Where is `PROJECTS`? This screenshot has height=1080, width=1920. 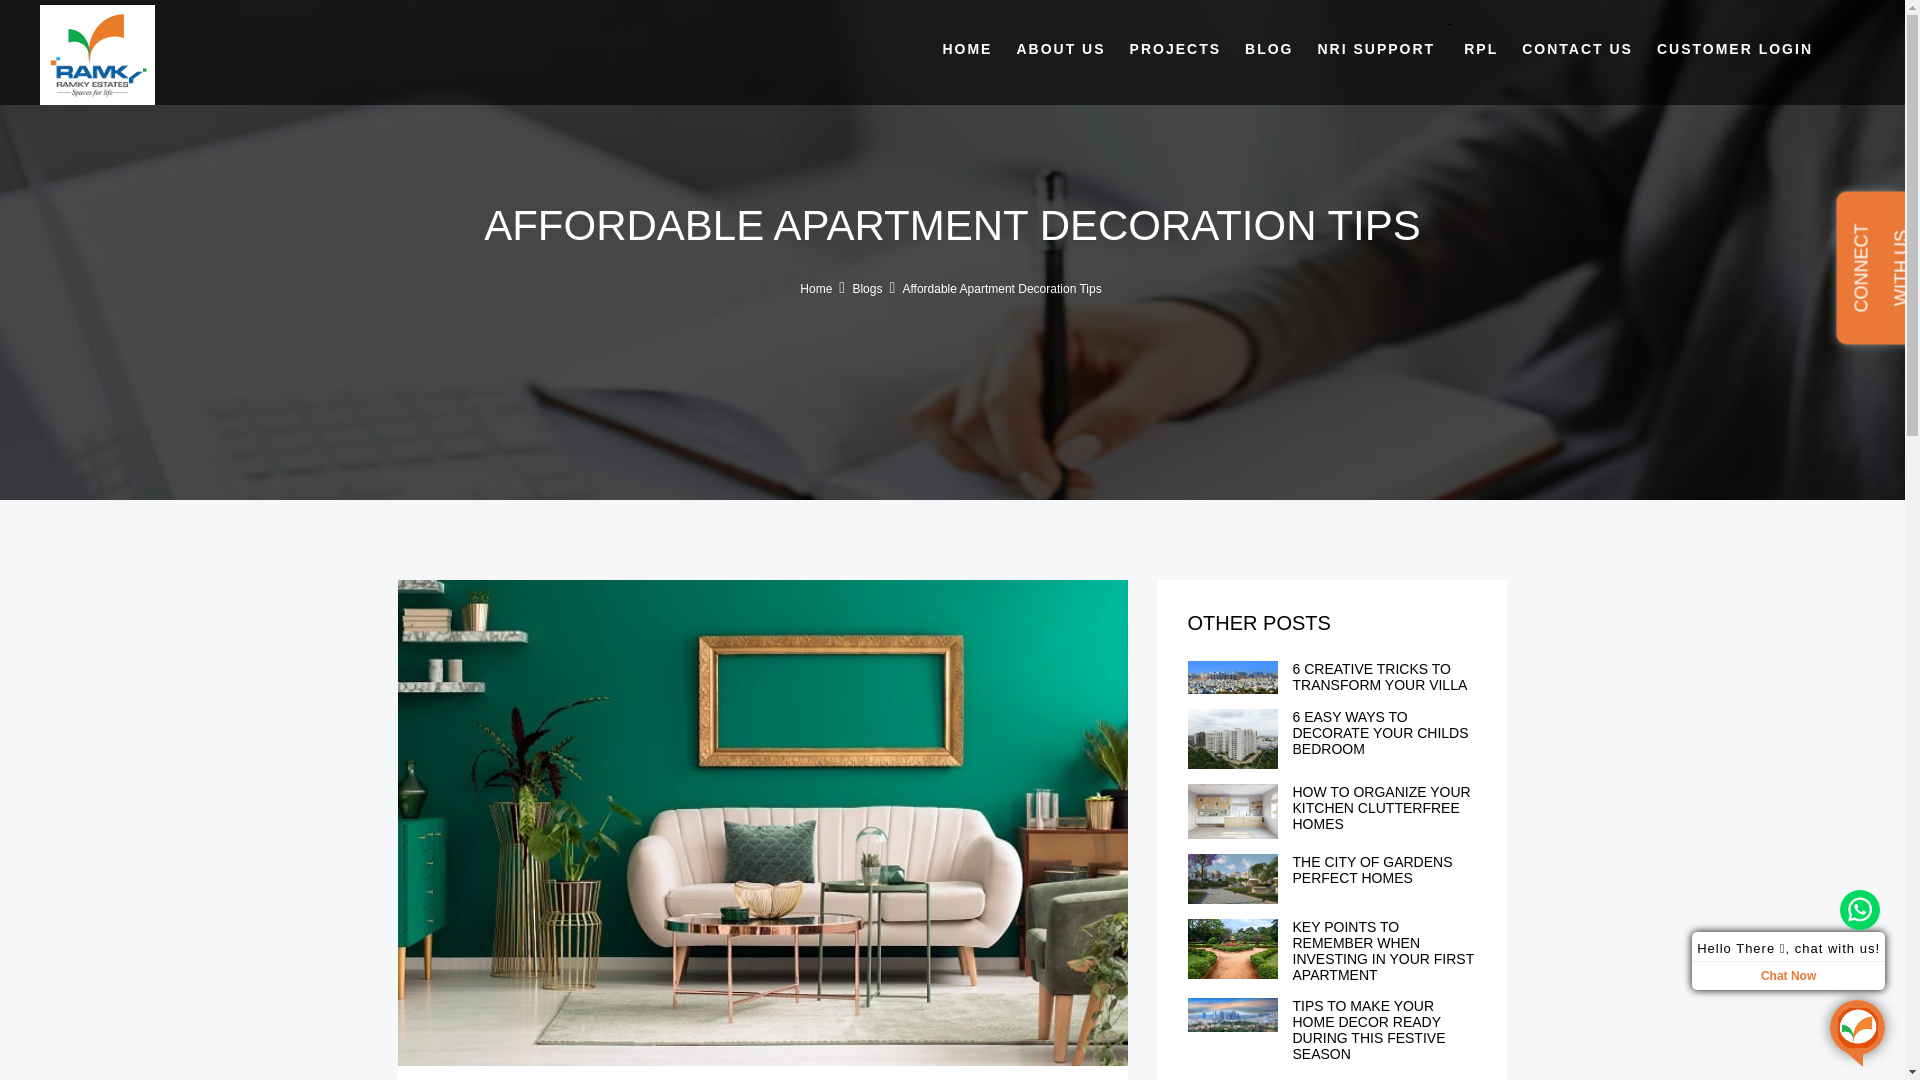
PROJECTS is located at coordinates (1174, 48).